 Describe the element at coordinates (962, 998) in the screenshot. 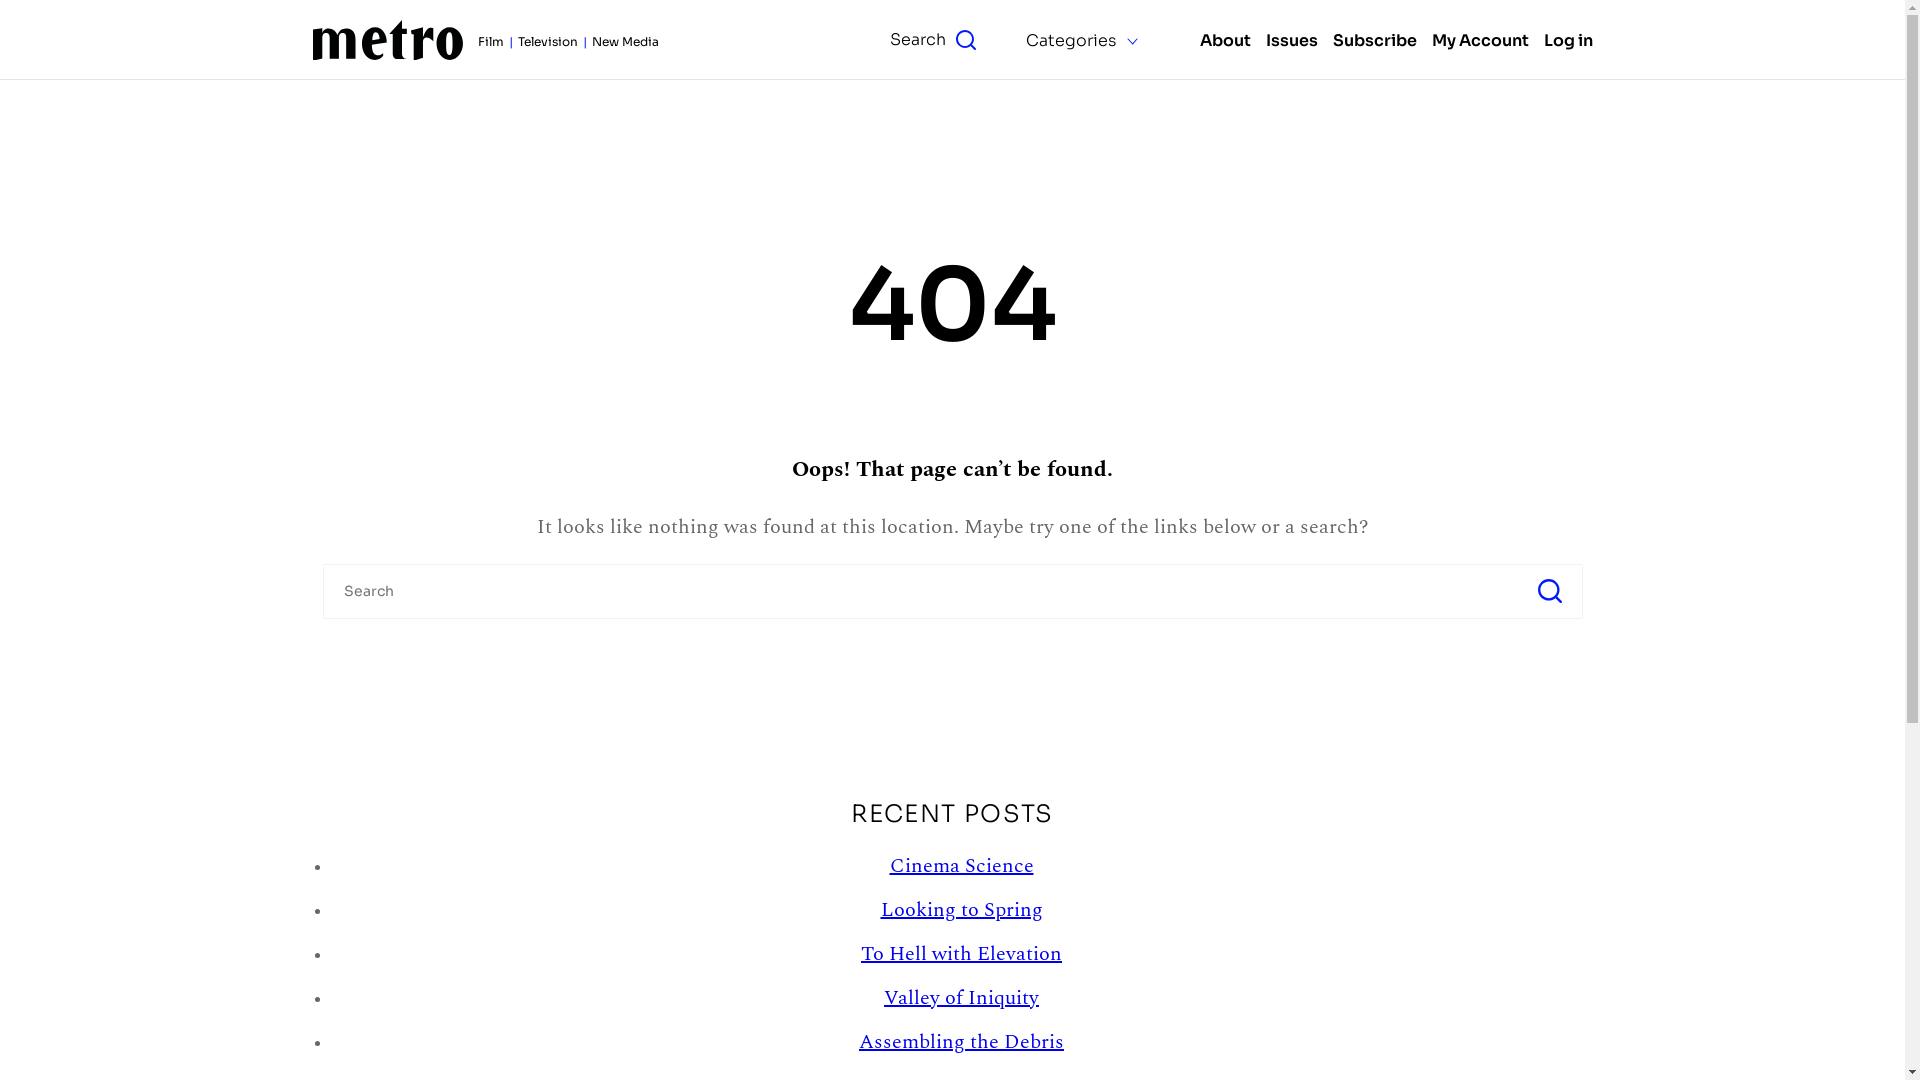

I see `Valley of Iniquity` at that location.